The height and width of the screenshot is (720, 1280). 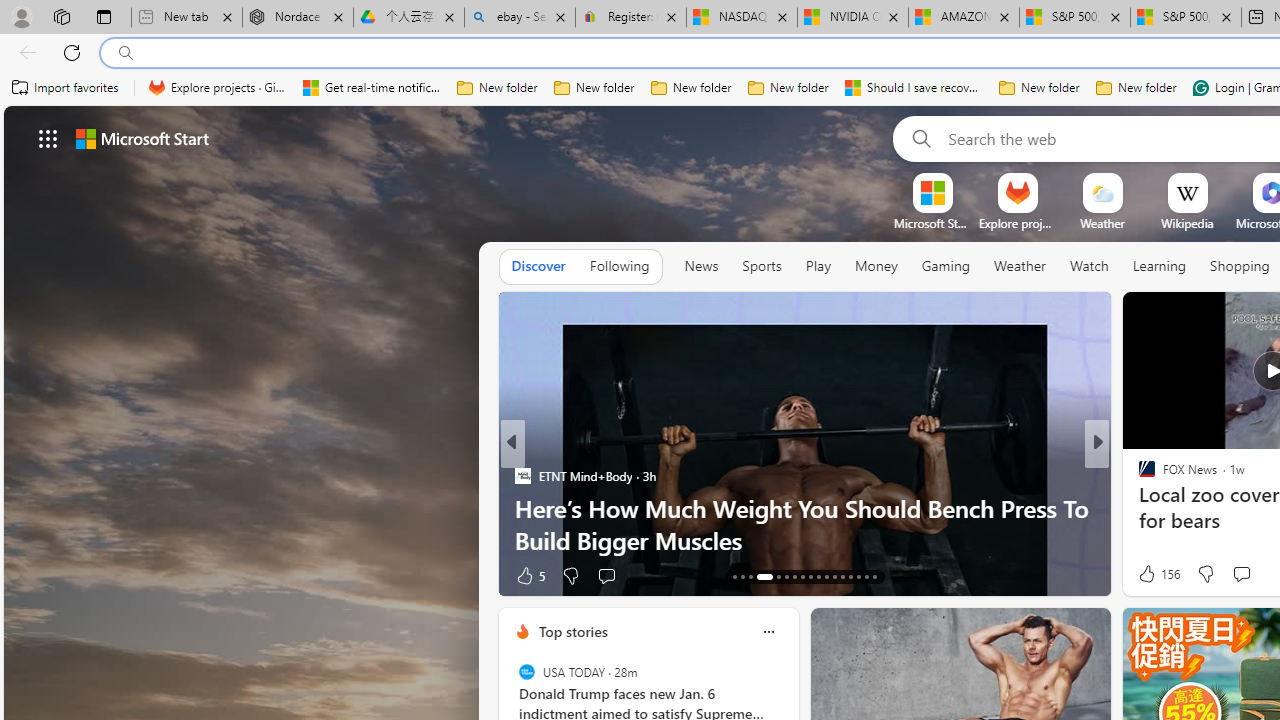 I want to click on AutomationID: tab-27, so click(x=858, y=576).